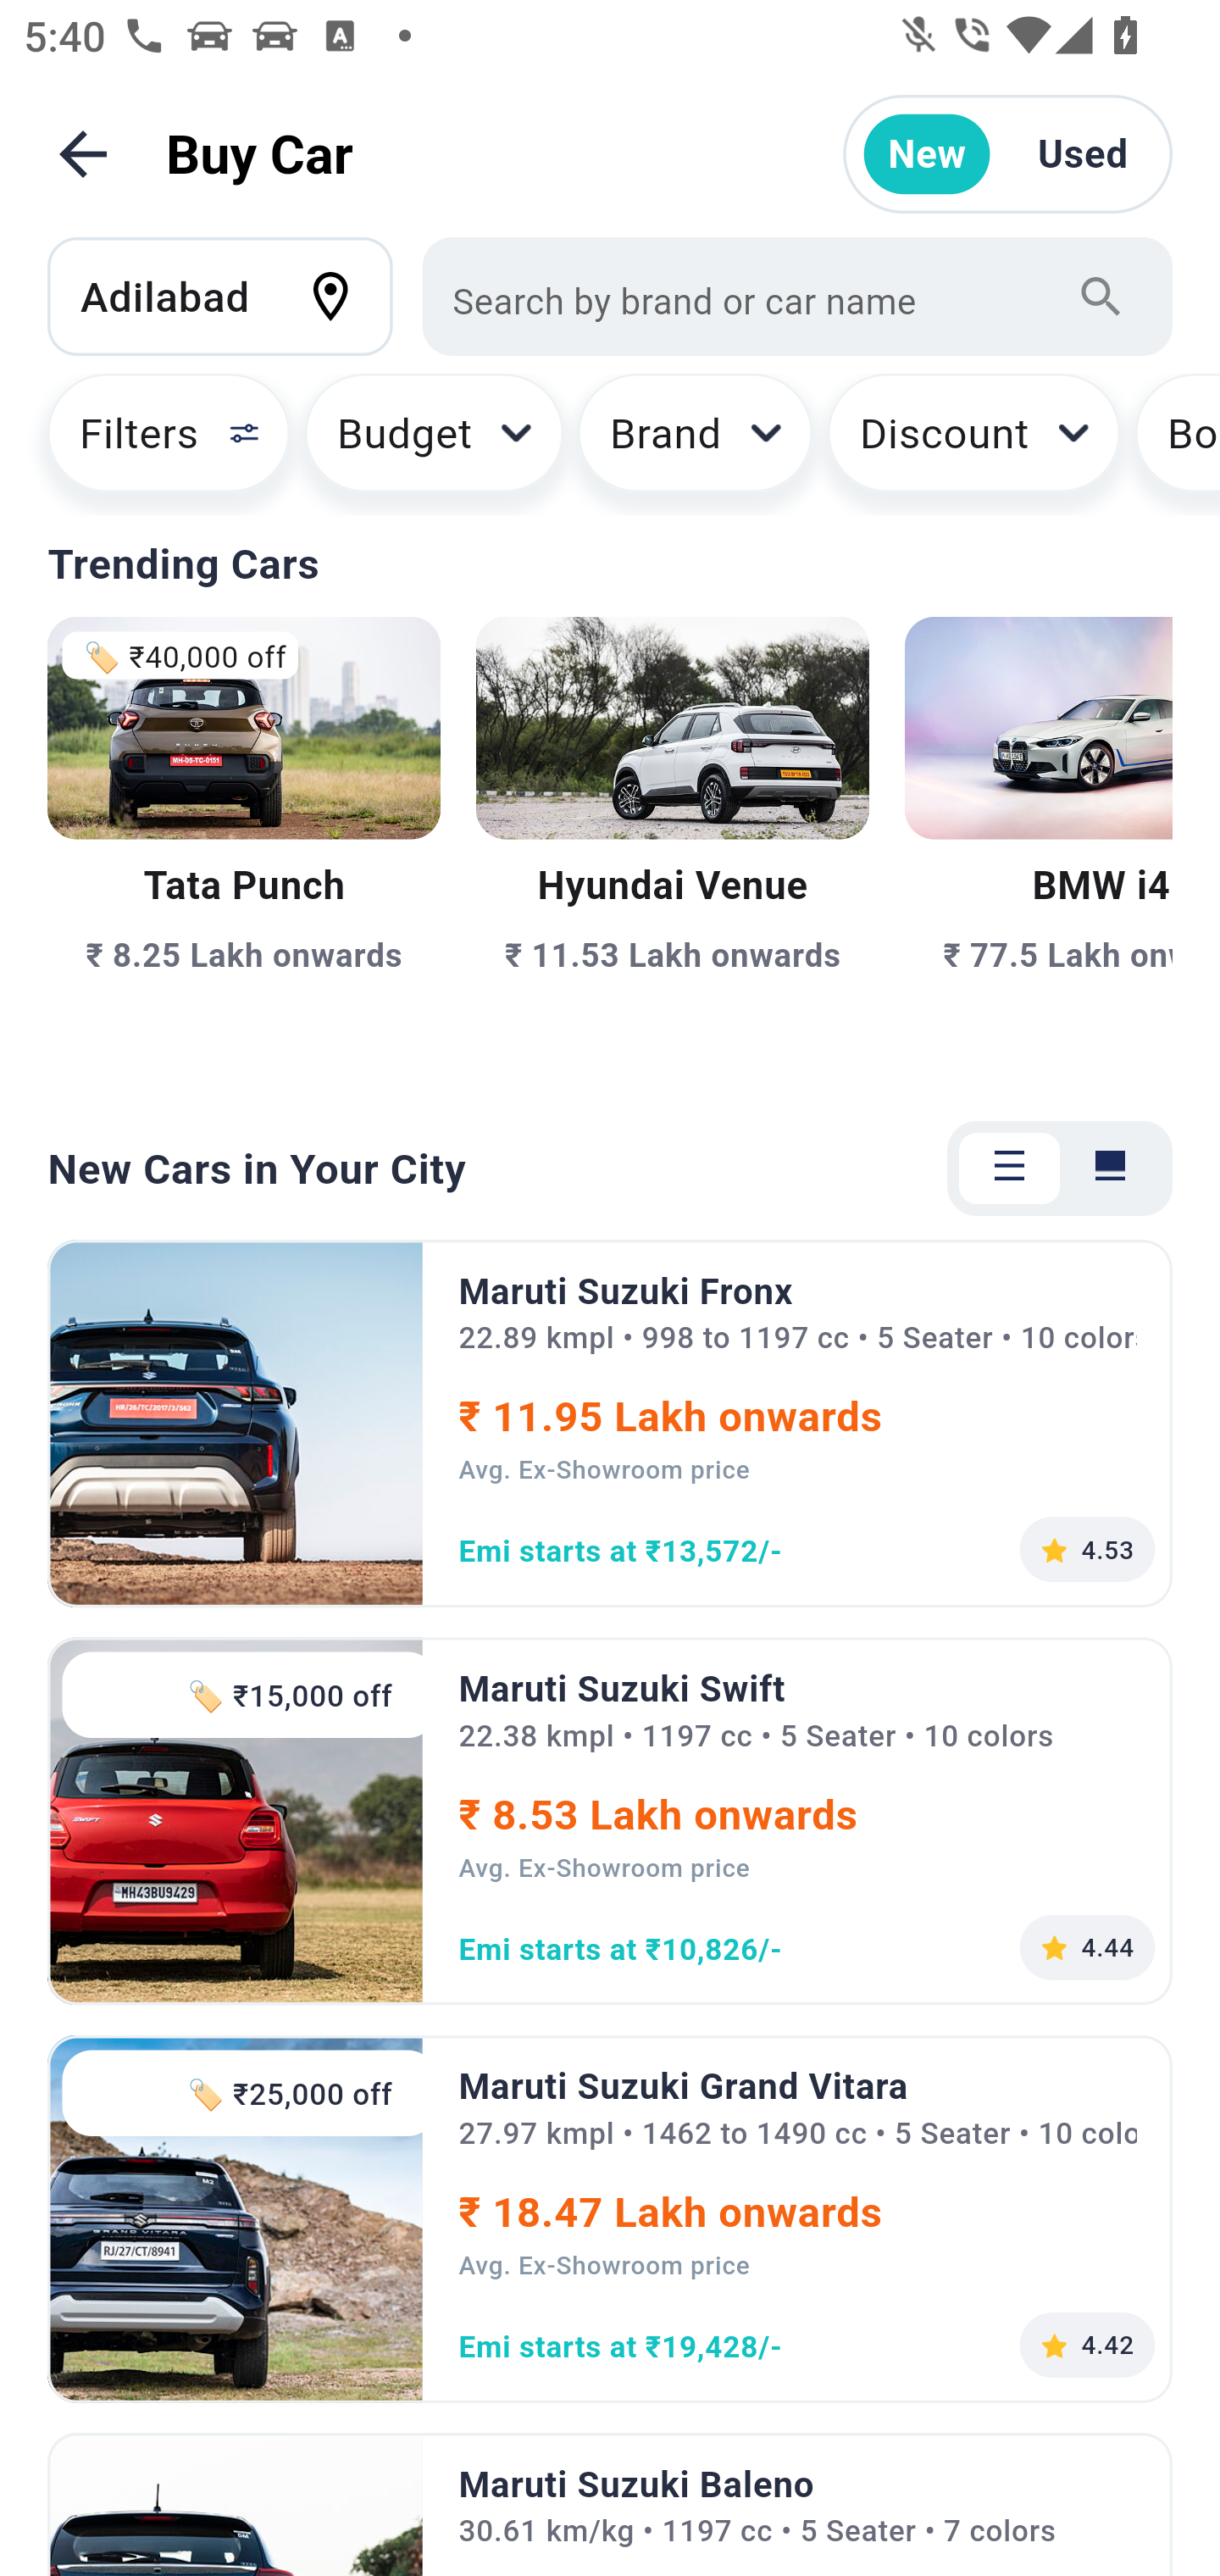  I want to click on ₹ 11.53 Lakh onwards Hyundai Venue, so click(672, 847).